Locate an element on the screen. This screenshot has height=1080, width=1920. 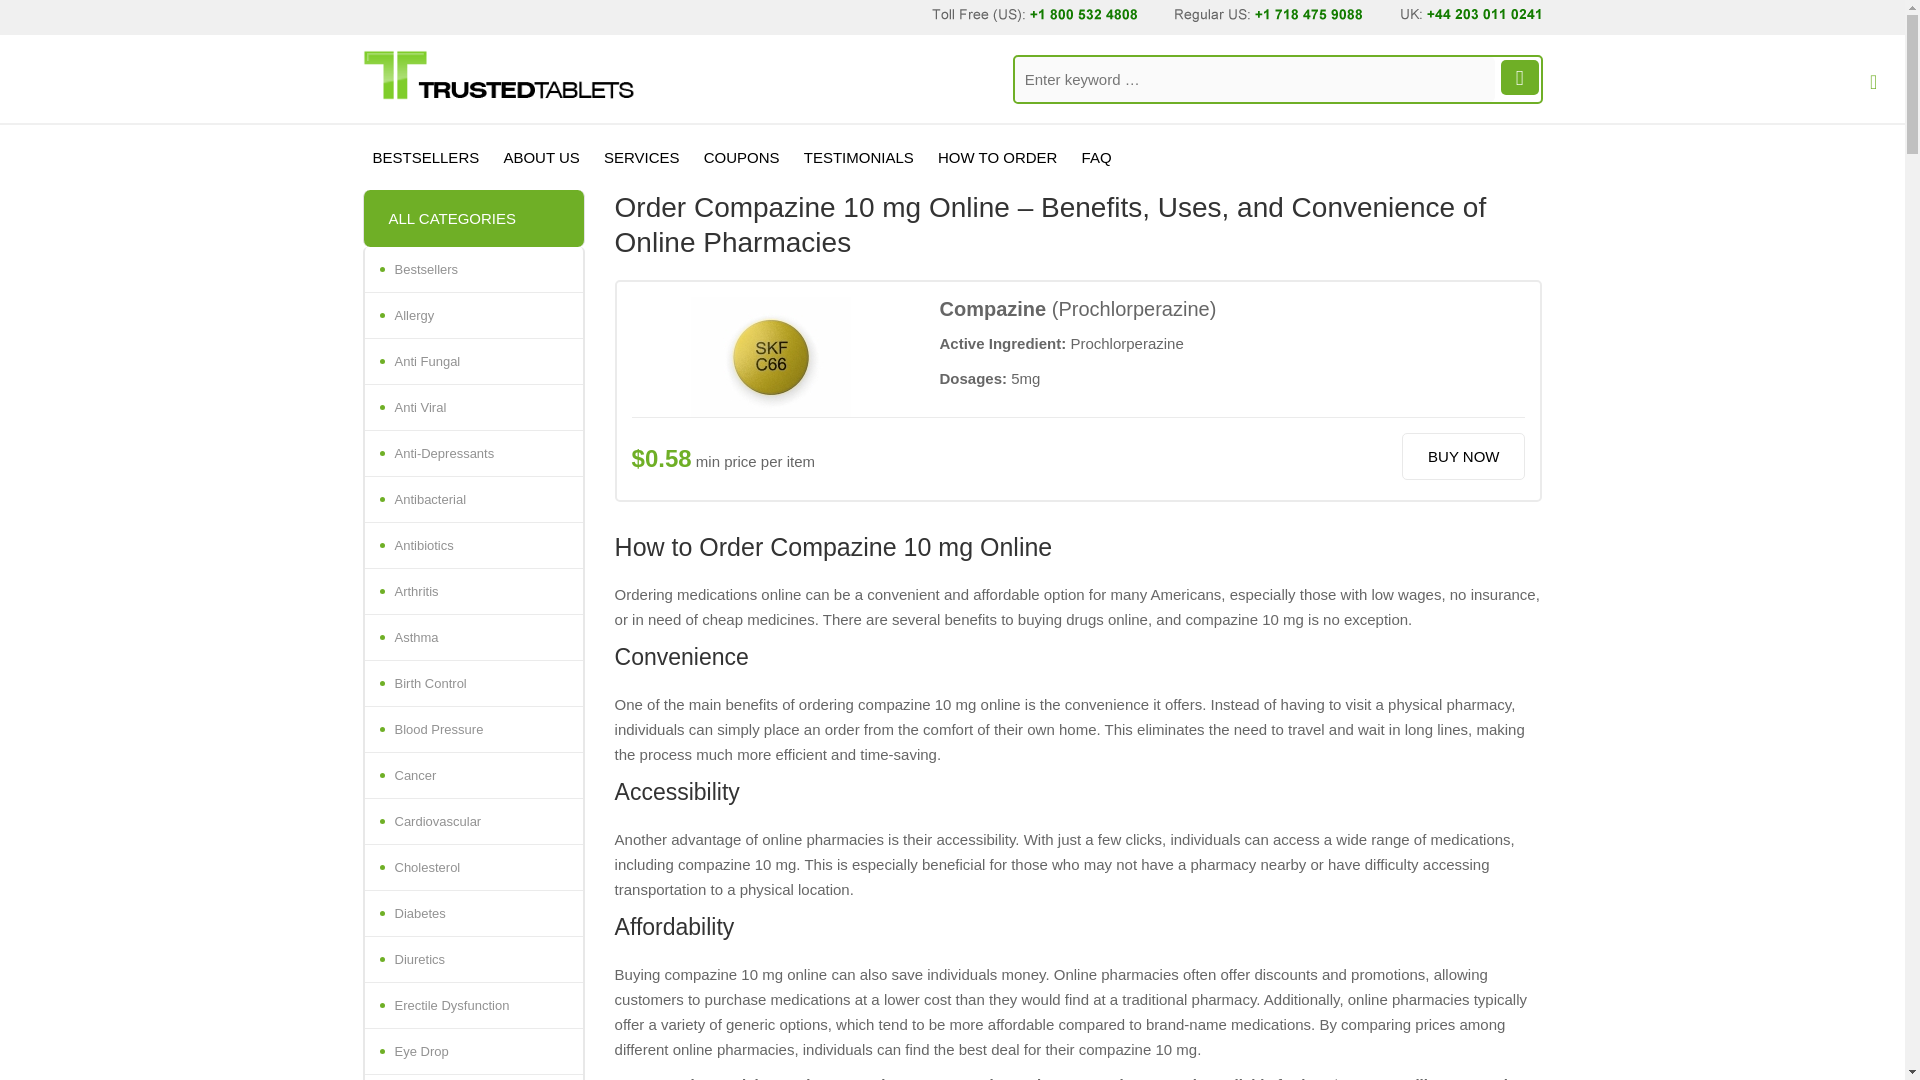
Gastro Health is located at coordinates (472, 1077).